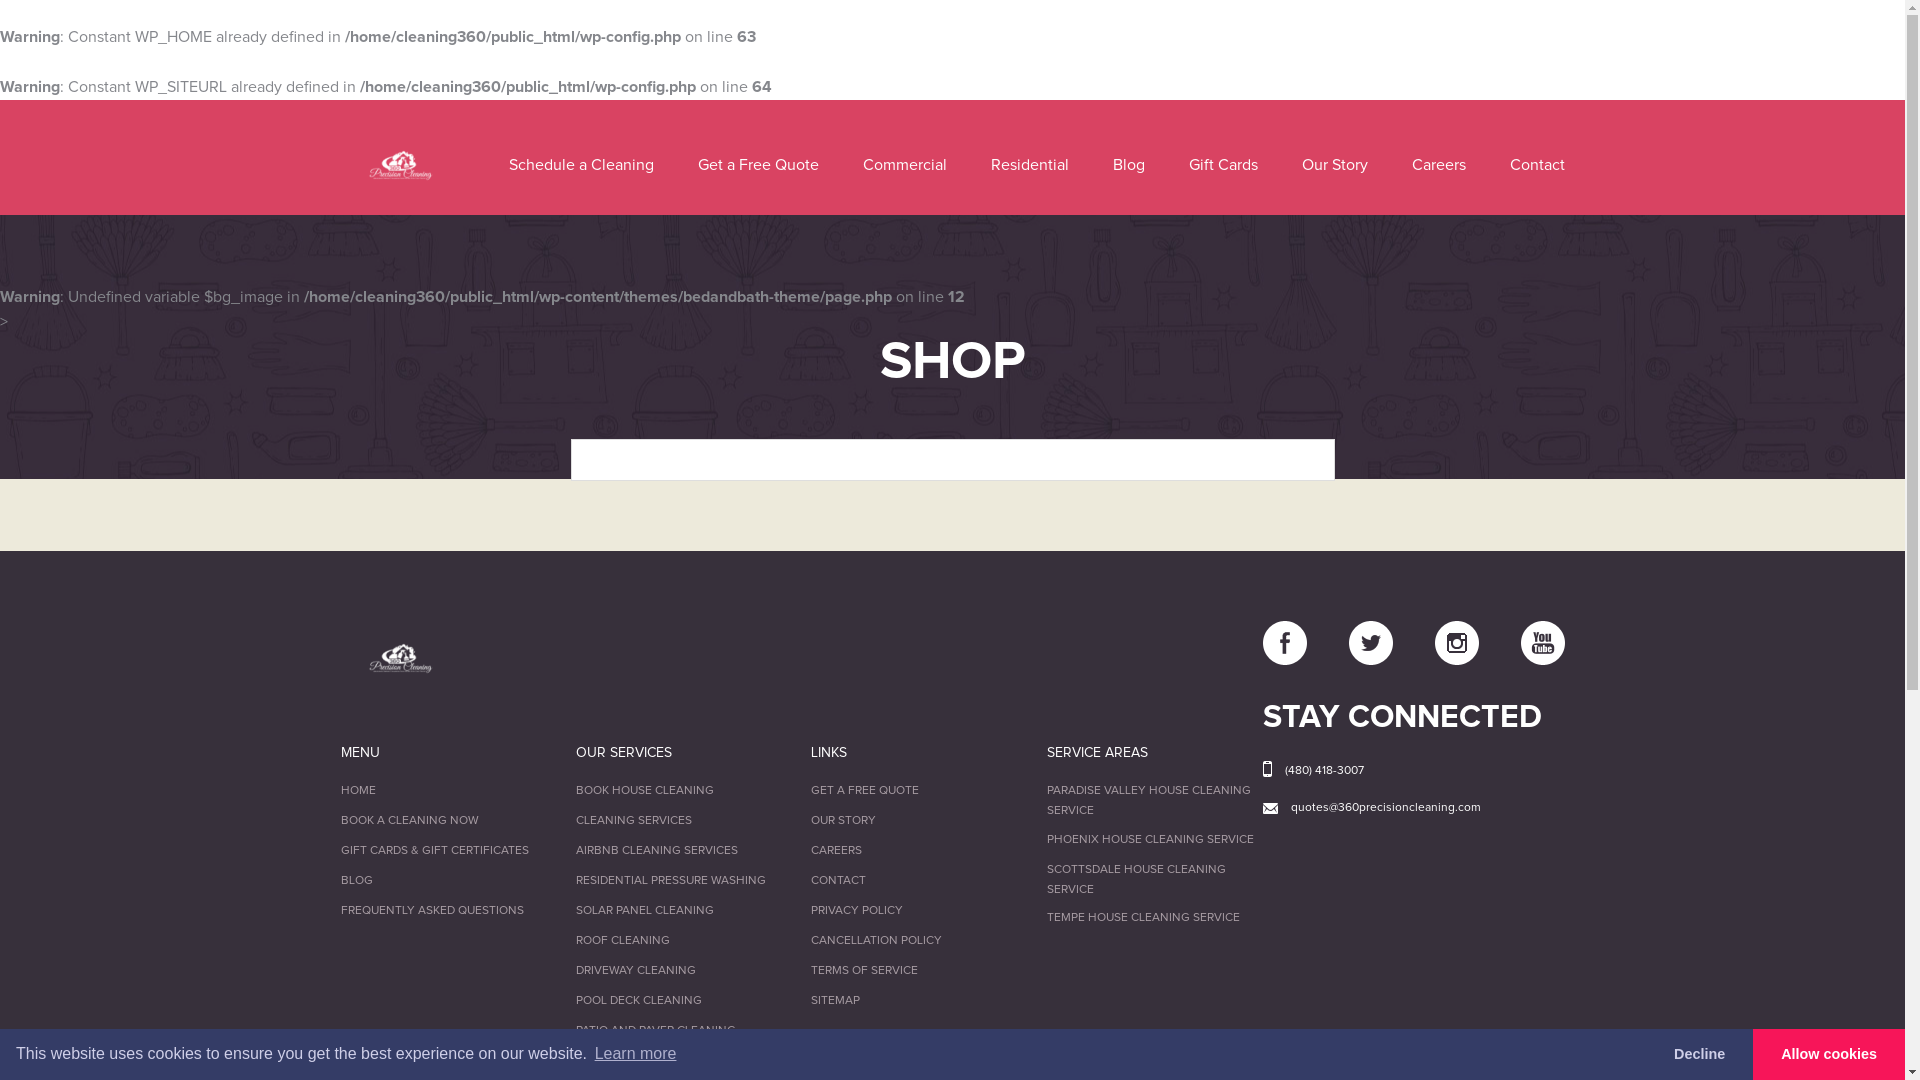 Image resolution: width=1920 pixels, height=1080 pixels. What do you see at coordinates (1150, 840) in the screenshot?
I see `PHOENIX HOUSE CLEANING SERVICE` at bounding box center [1150, 840].